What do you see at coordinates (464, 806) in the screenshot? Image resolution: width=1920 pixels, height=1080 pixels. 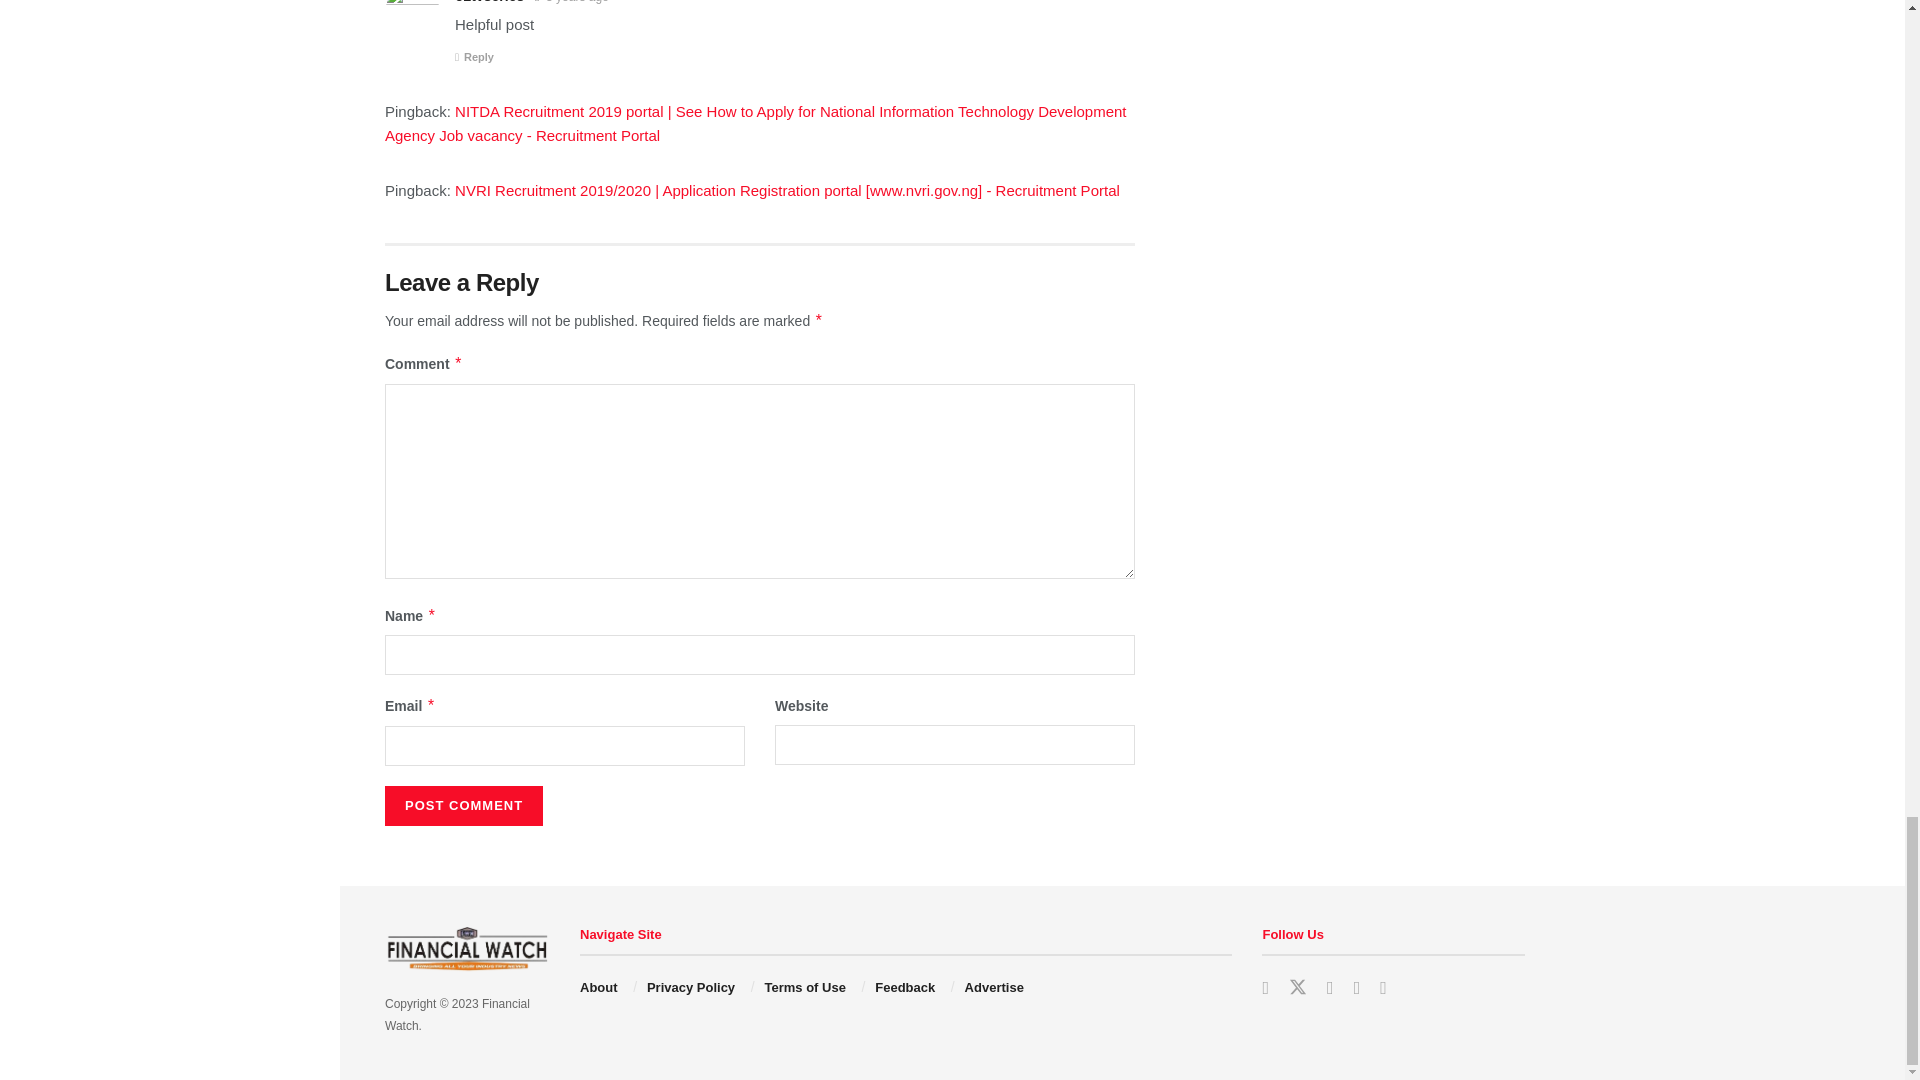 I see `Post Comment` at bounding box center [464, 806].